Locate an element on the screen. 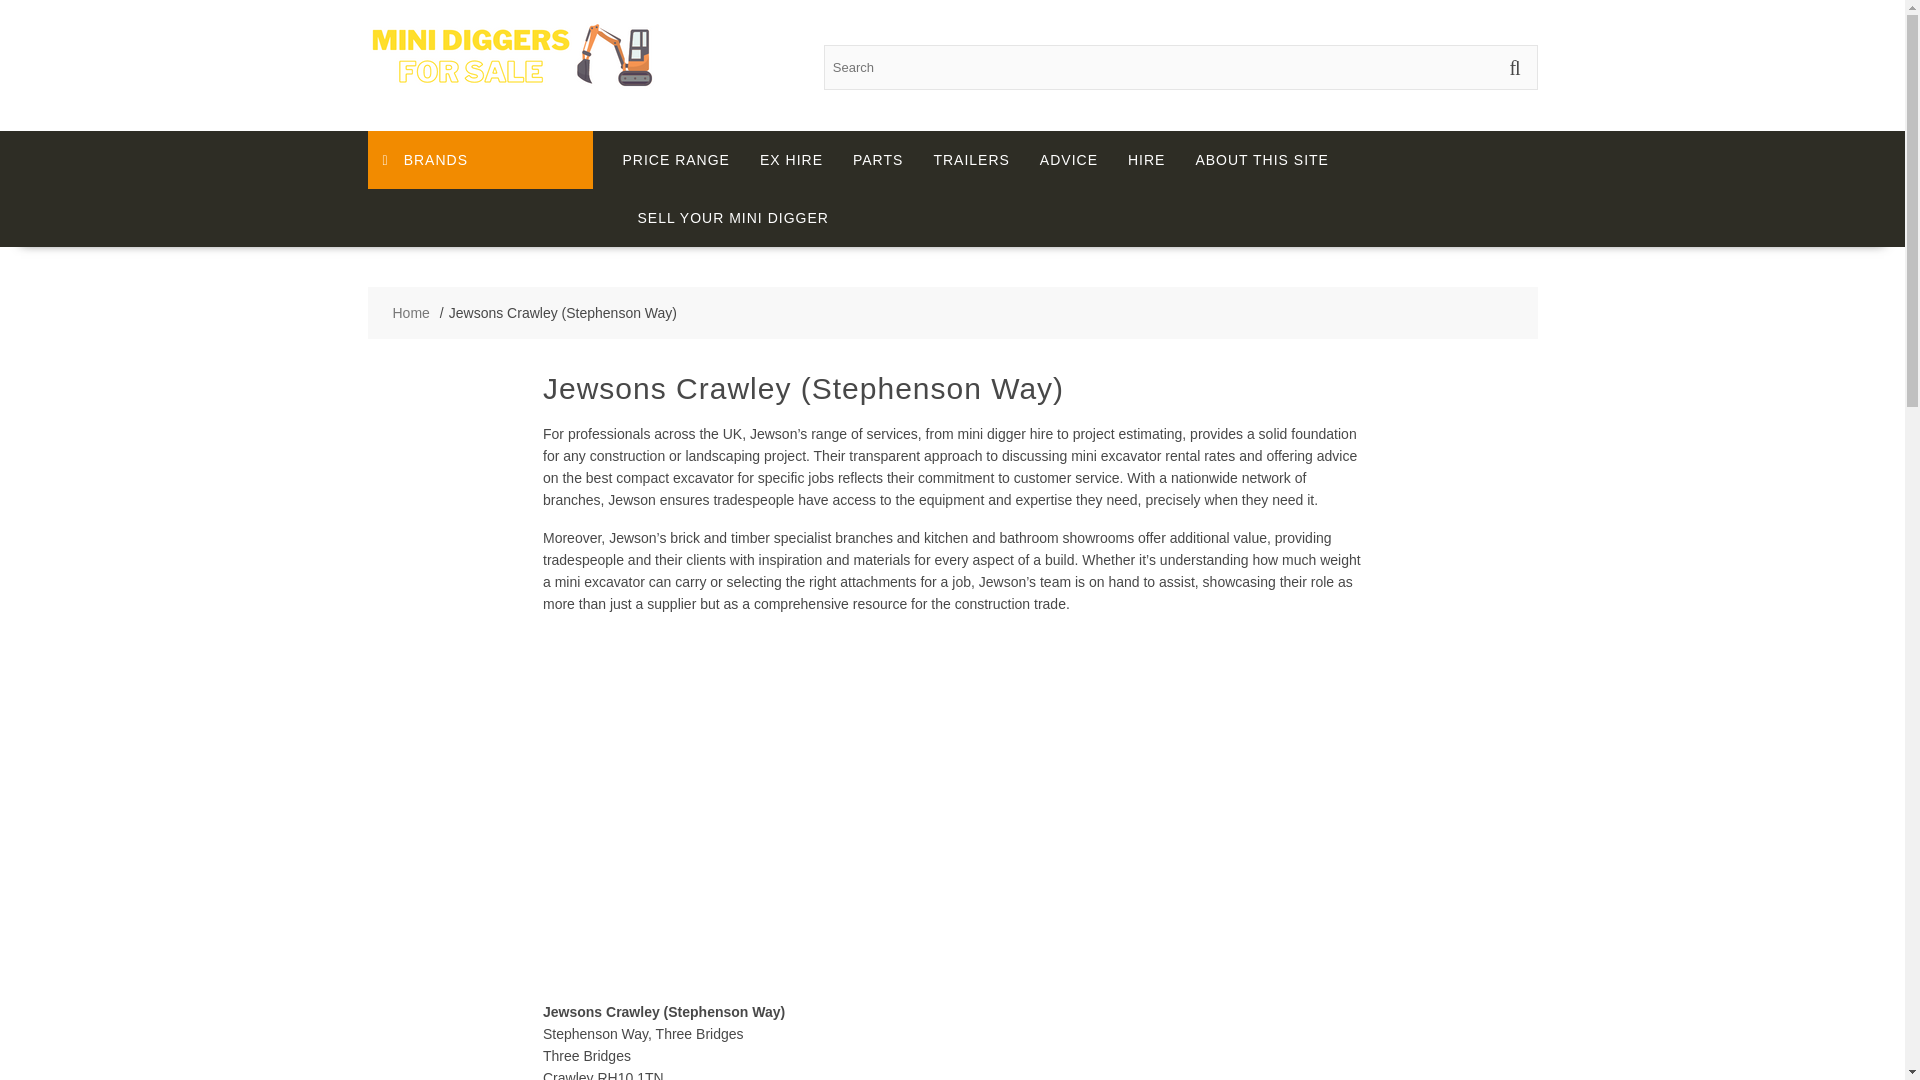  ADVICE is located at coordinates (1069, 160).